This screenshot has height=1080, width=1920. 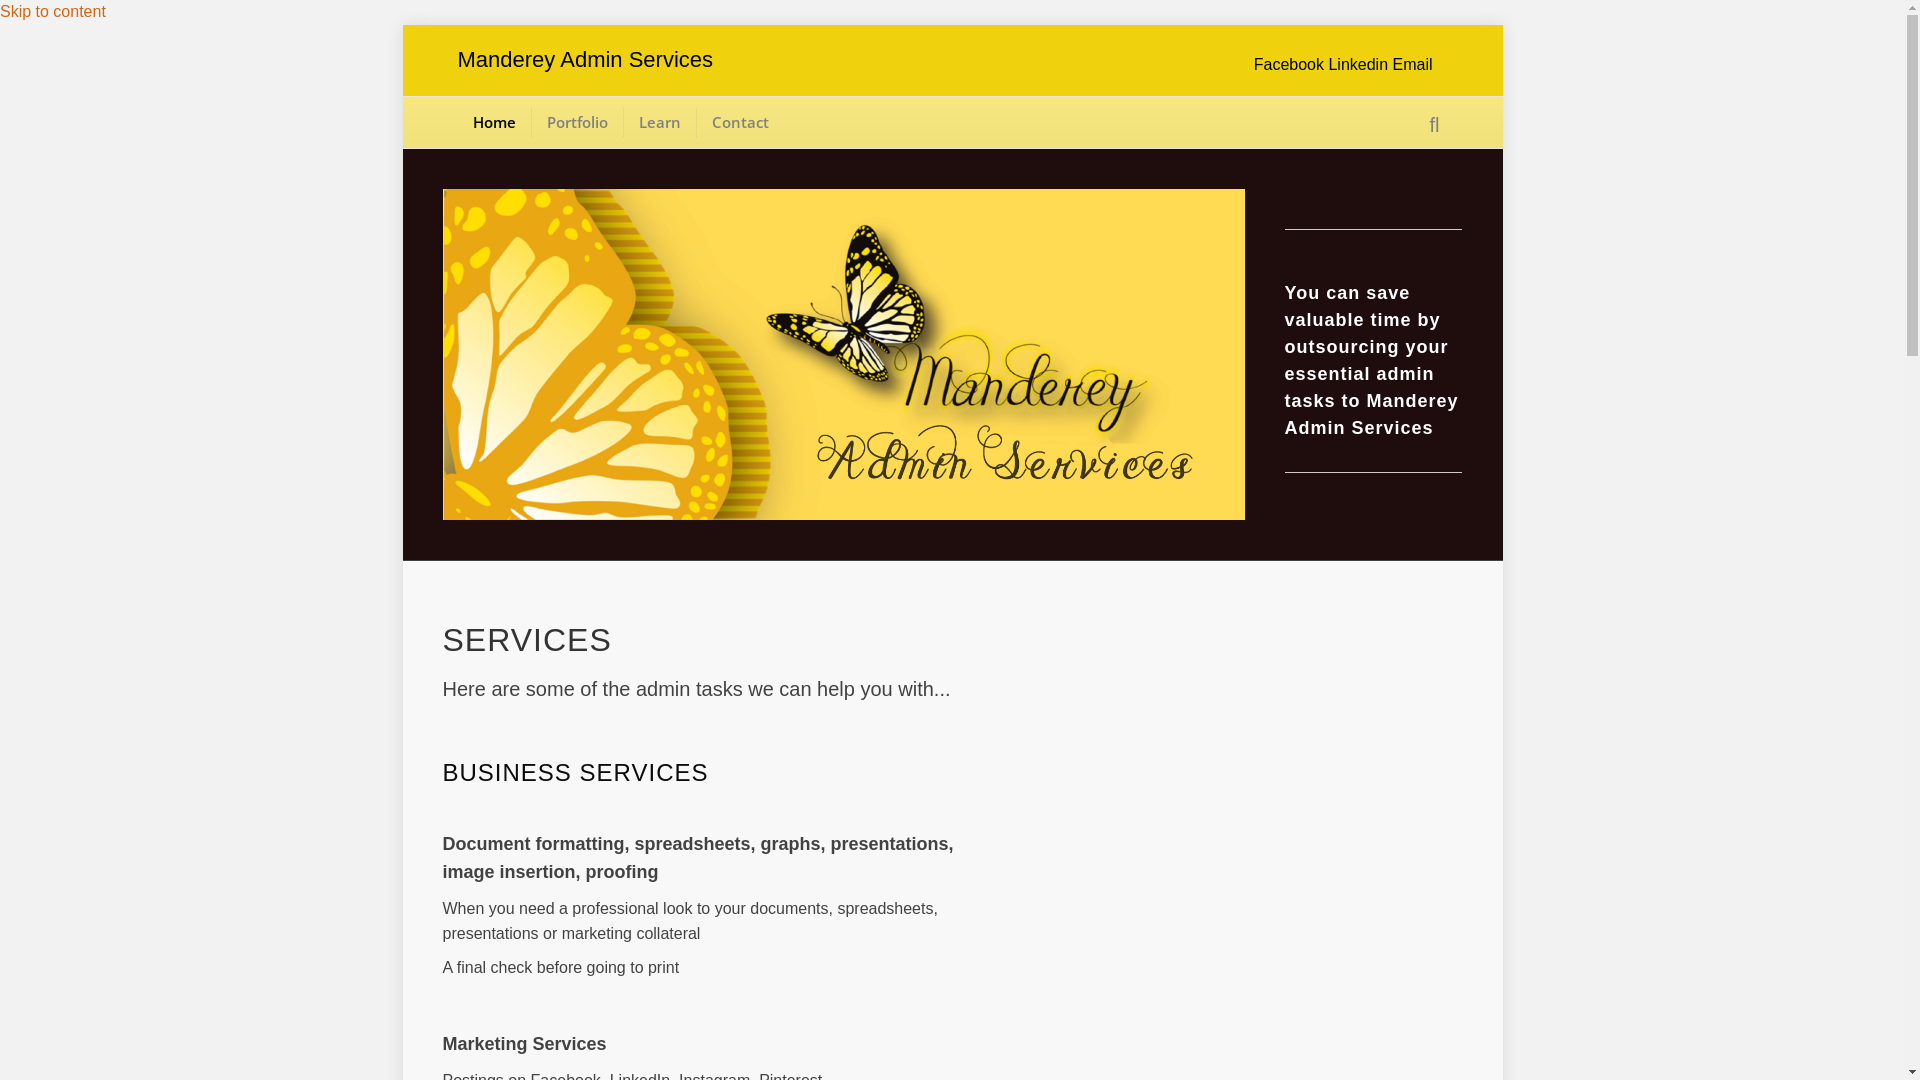 I want to click on Manderey Admin Services, so click(x=690, y=60).